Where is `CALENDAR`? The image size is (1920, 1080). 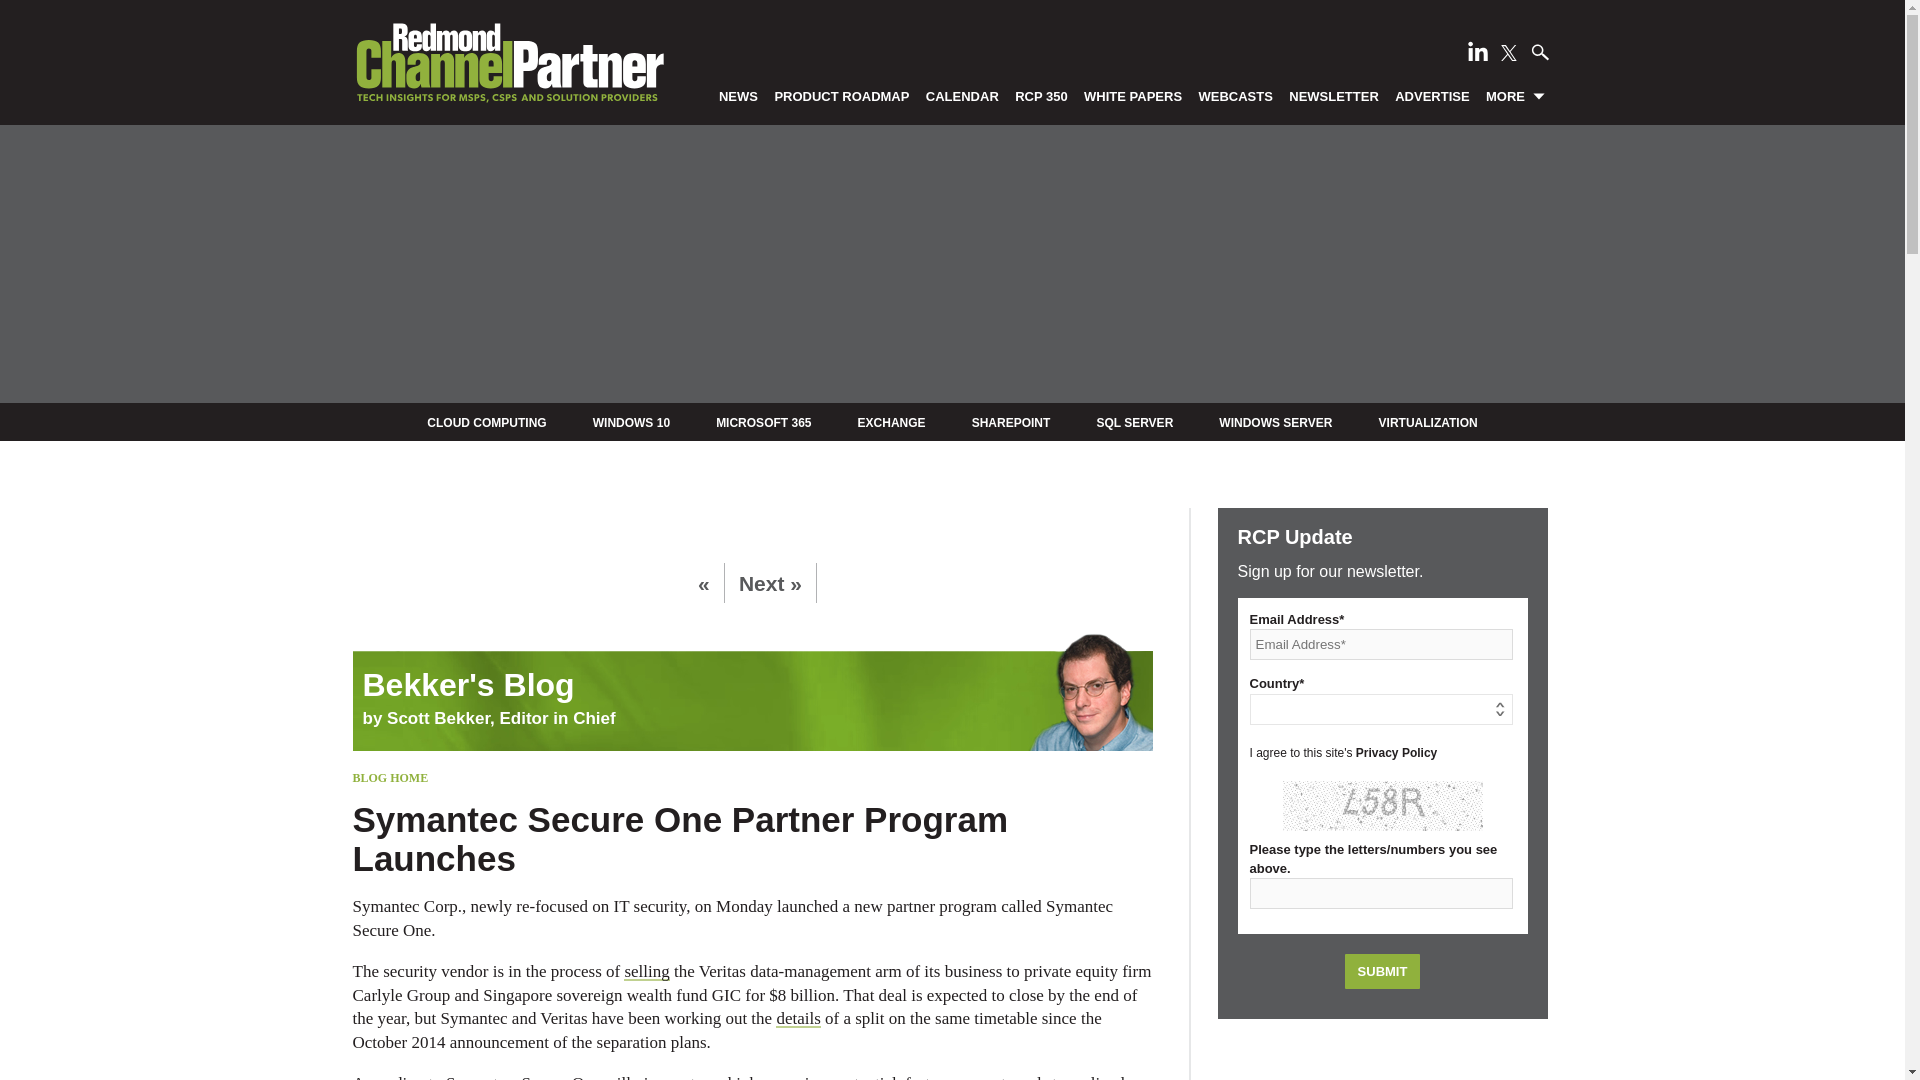 CALENDAR is located at coordinates (962, 95).